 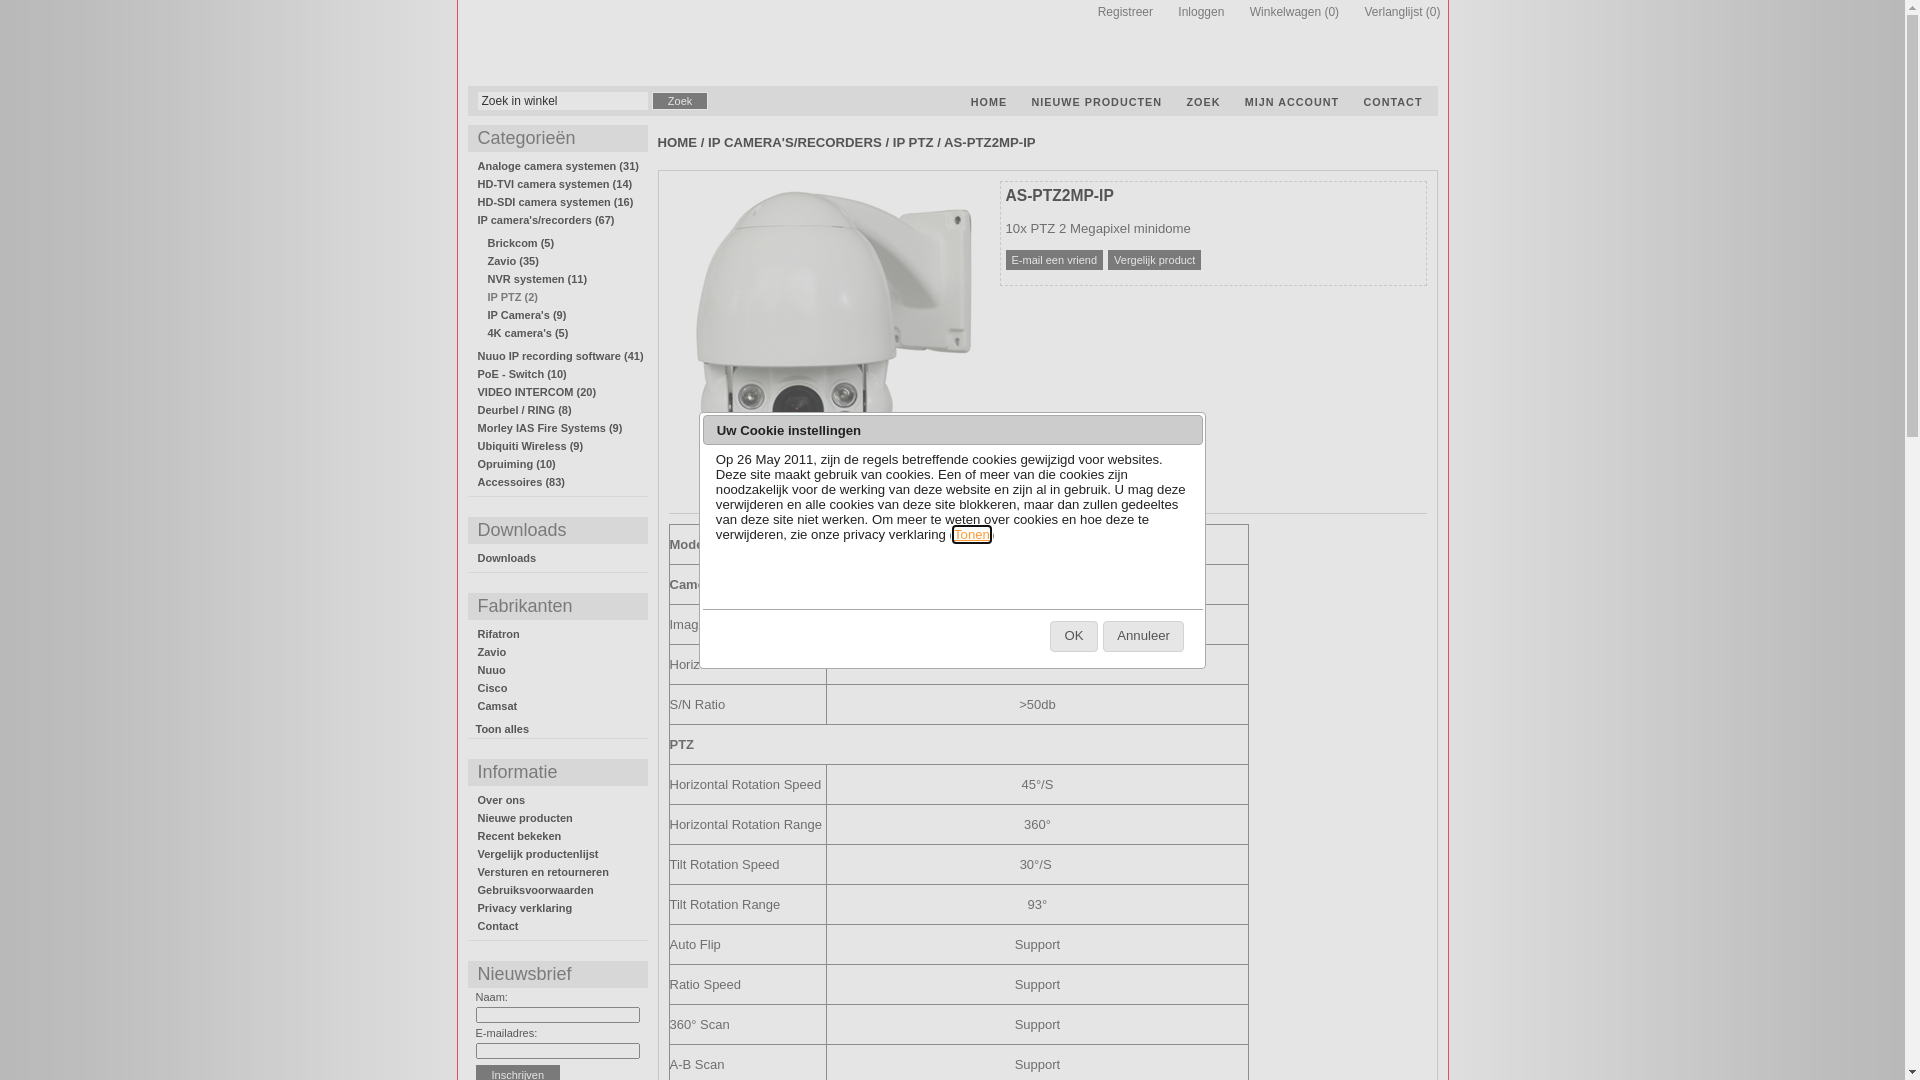 I want to click on Zavio (35), so click(x=514, y=261).